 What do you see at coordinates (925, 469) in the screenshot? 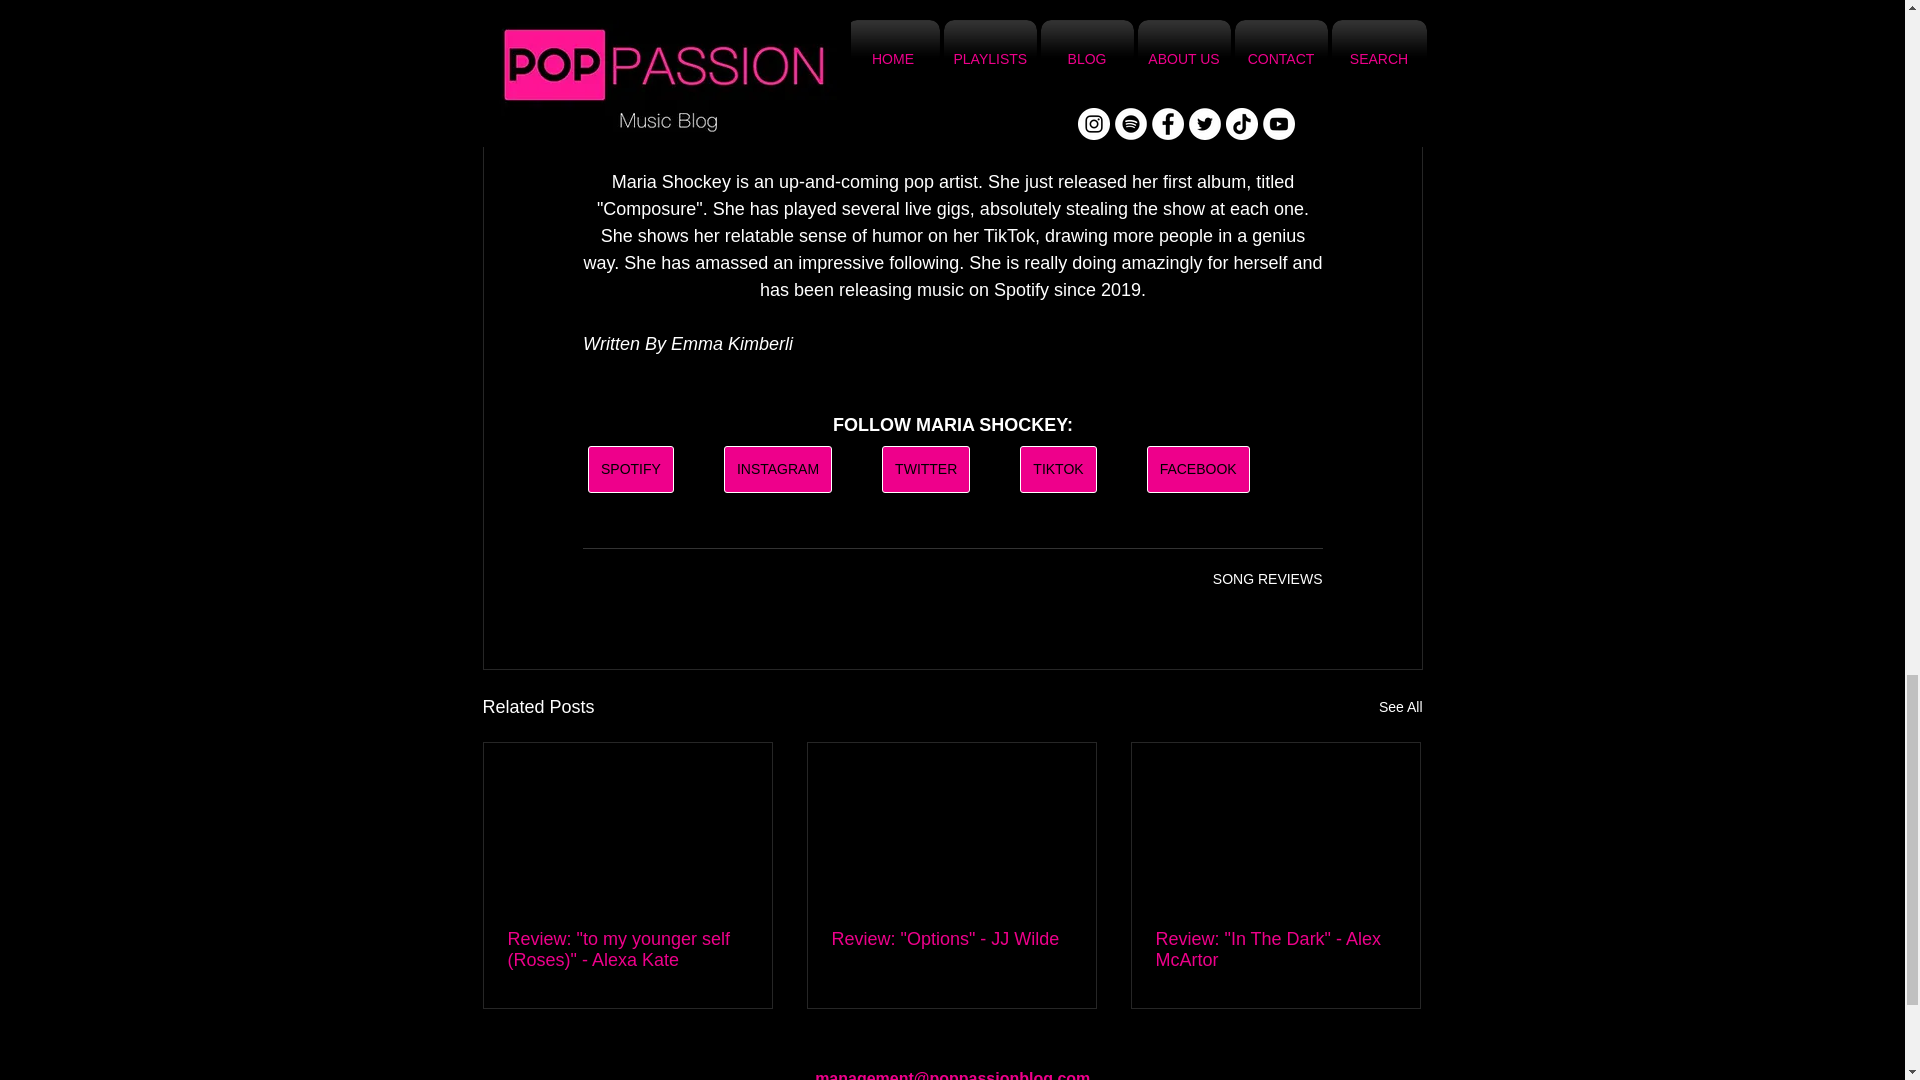
I see `TWITTER` at bounding box center [925, 469].